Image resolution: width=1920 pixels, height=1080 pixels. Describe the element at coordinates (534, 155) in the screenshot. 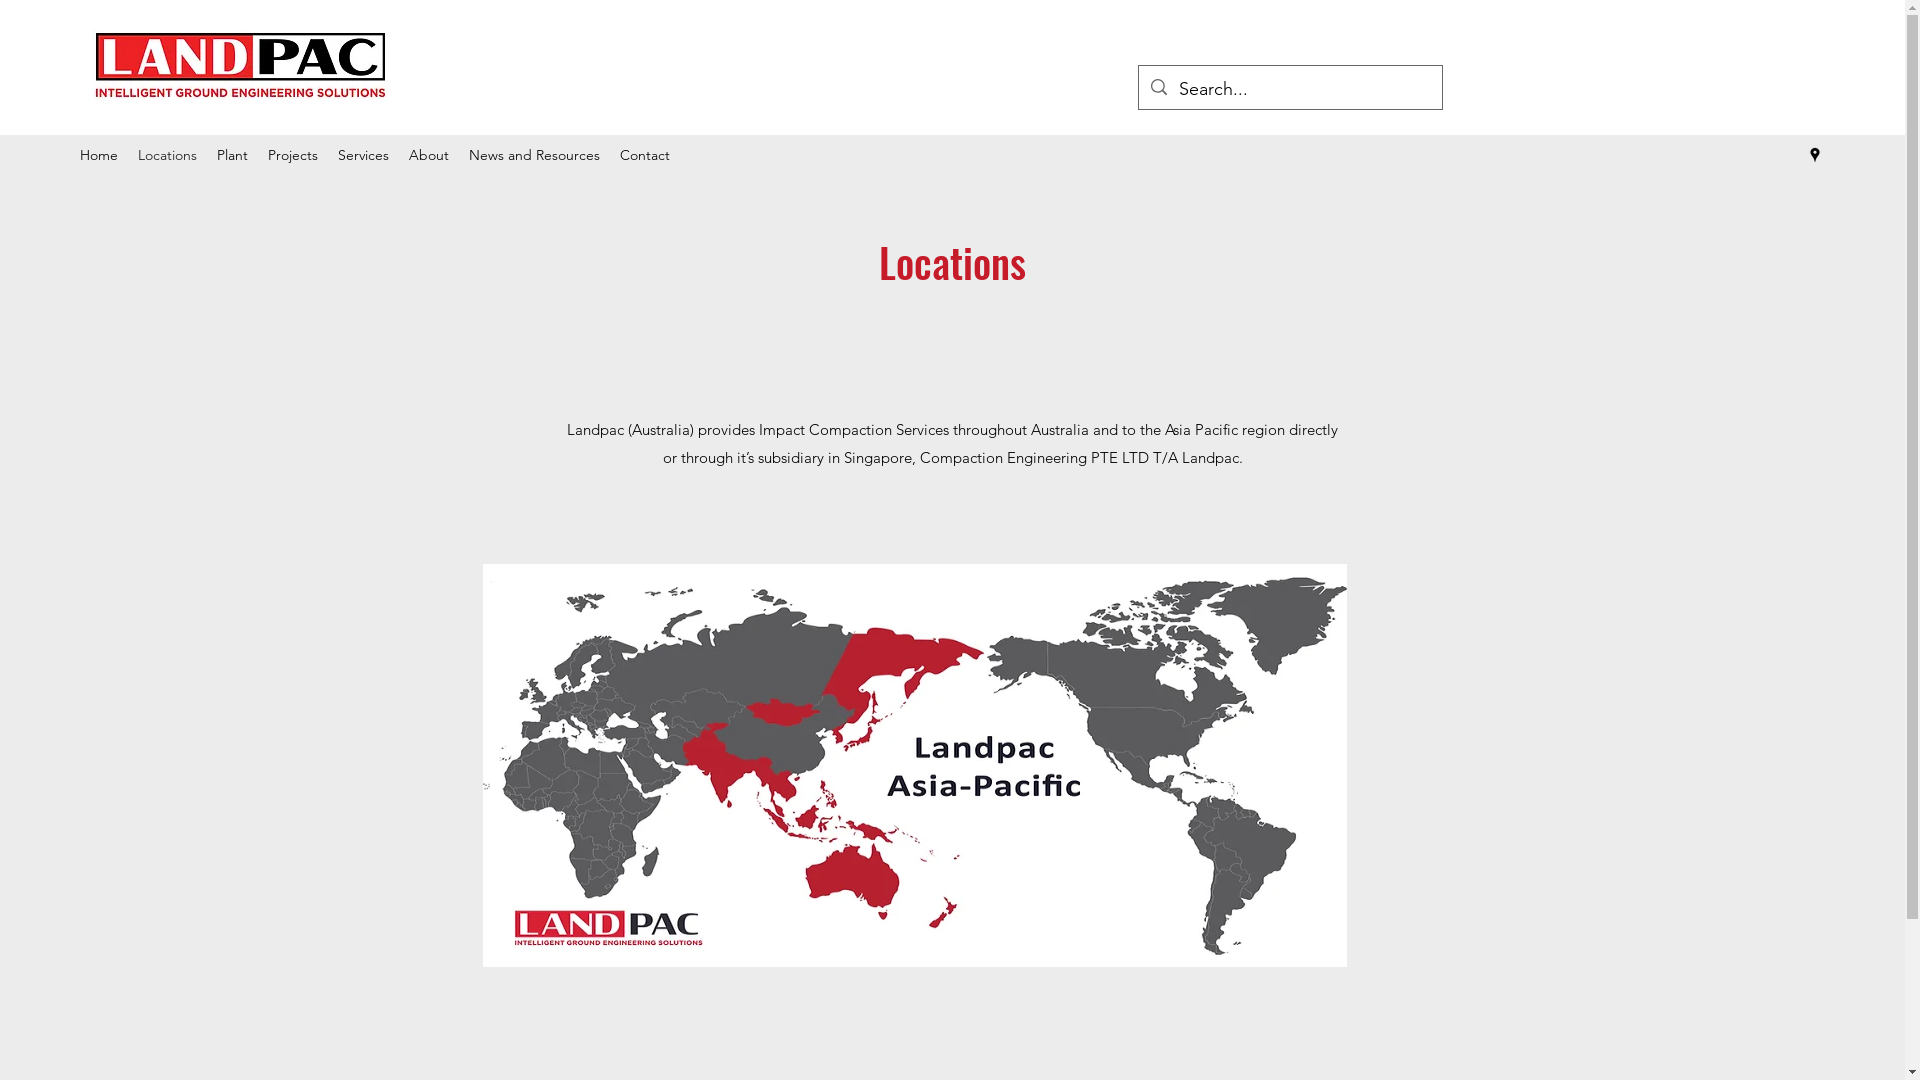

I see `News and Resources` at that location.